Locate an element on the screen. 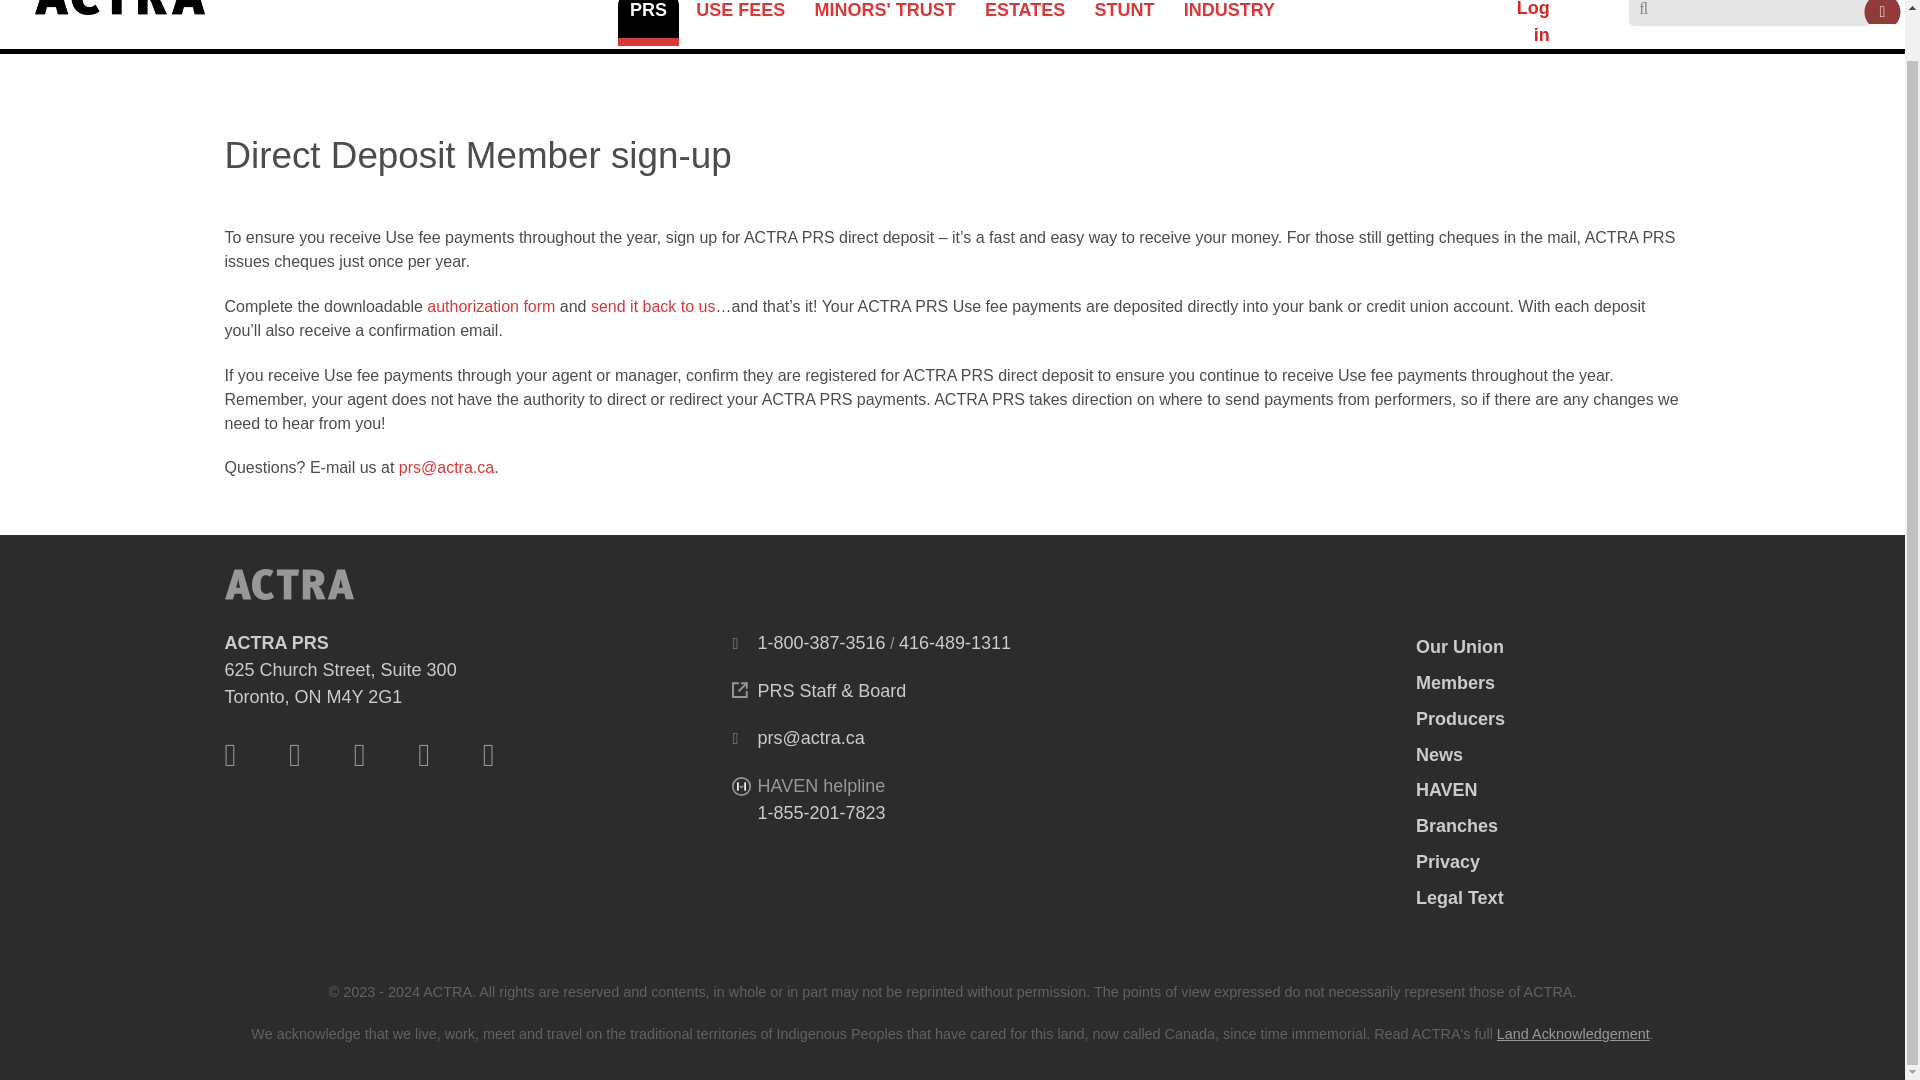  Legal Text is located at coordinates (1460, 898).